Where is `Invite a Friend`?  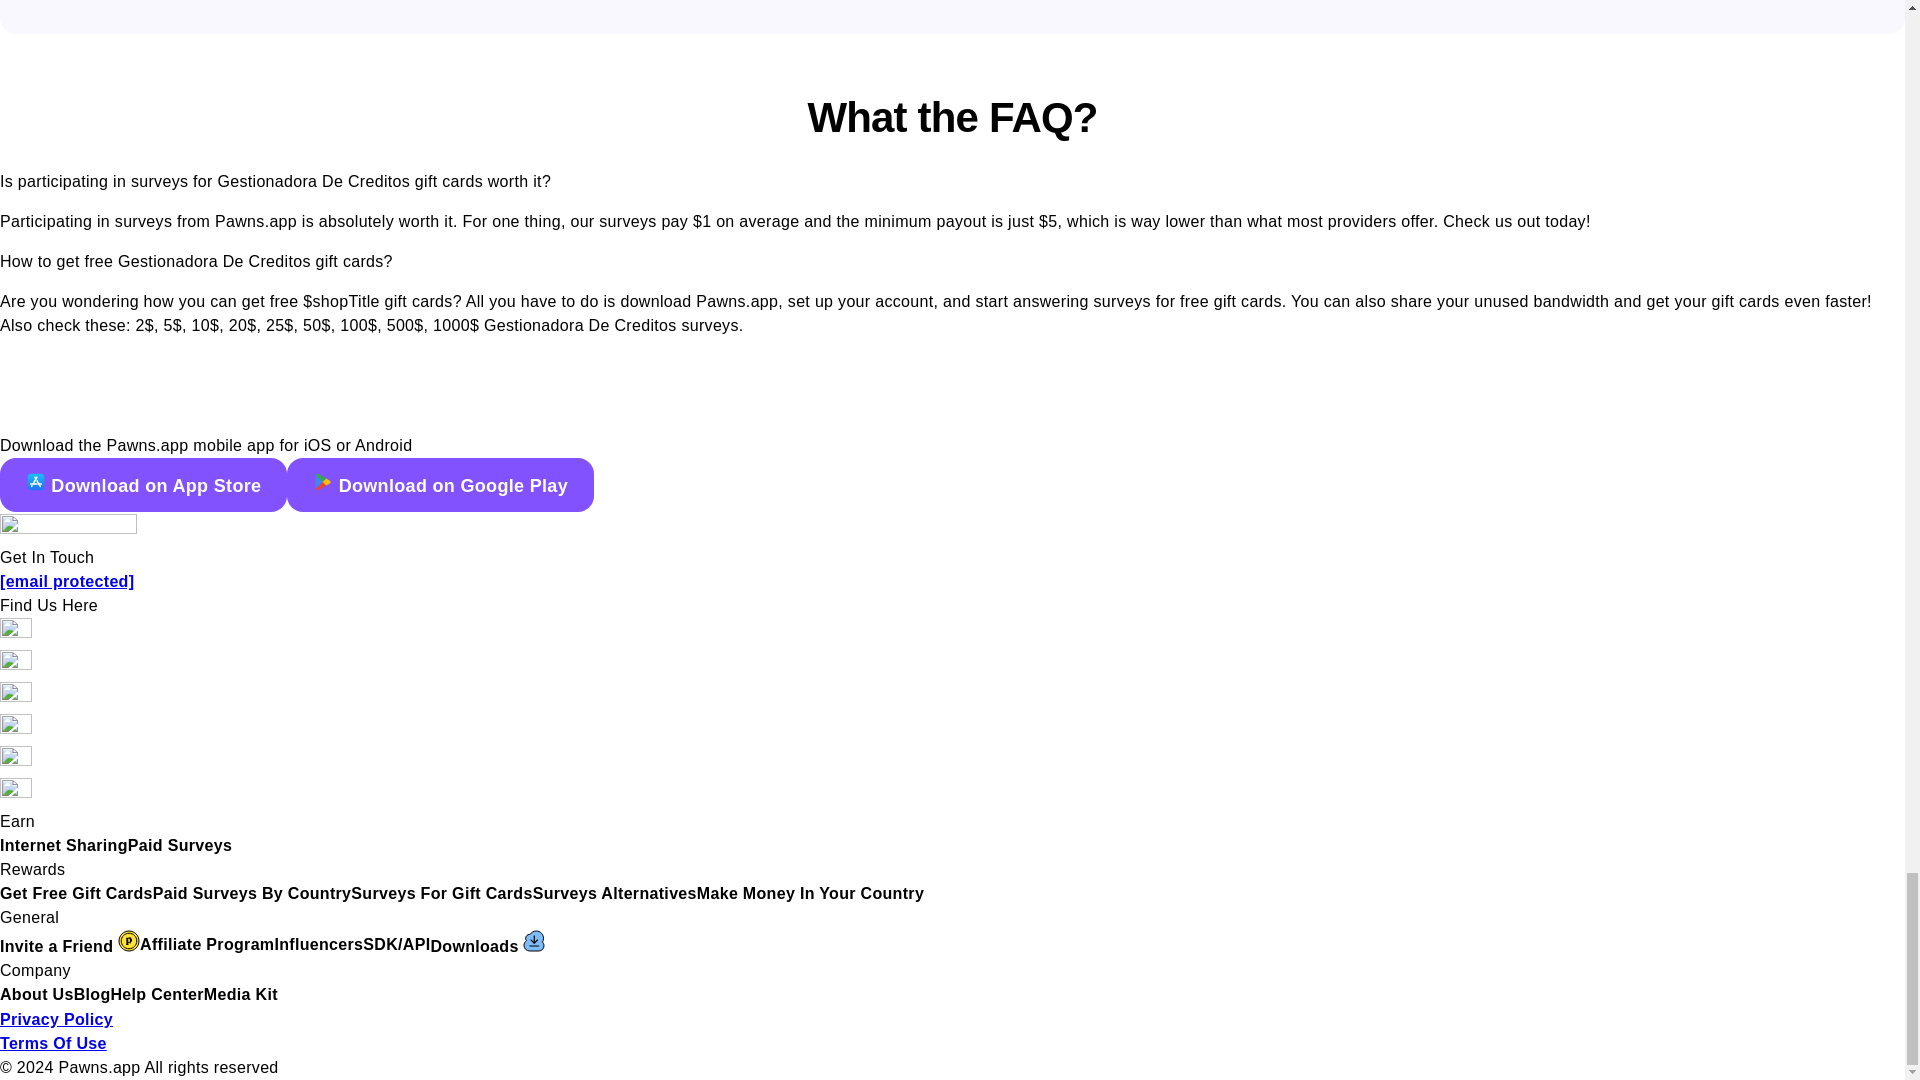
Invite a Friend is located at coordinates (70, 944).